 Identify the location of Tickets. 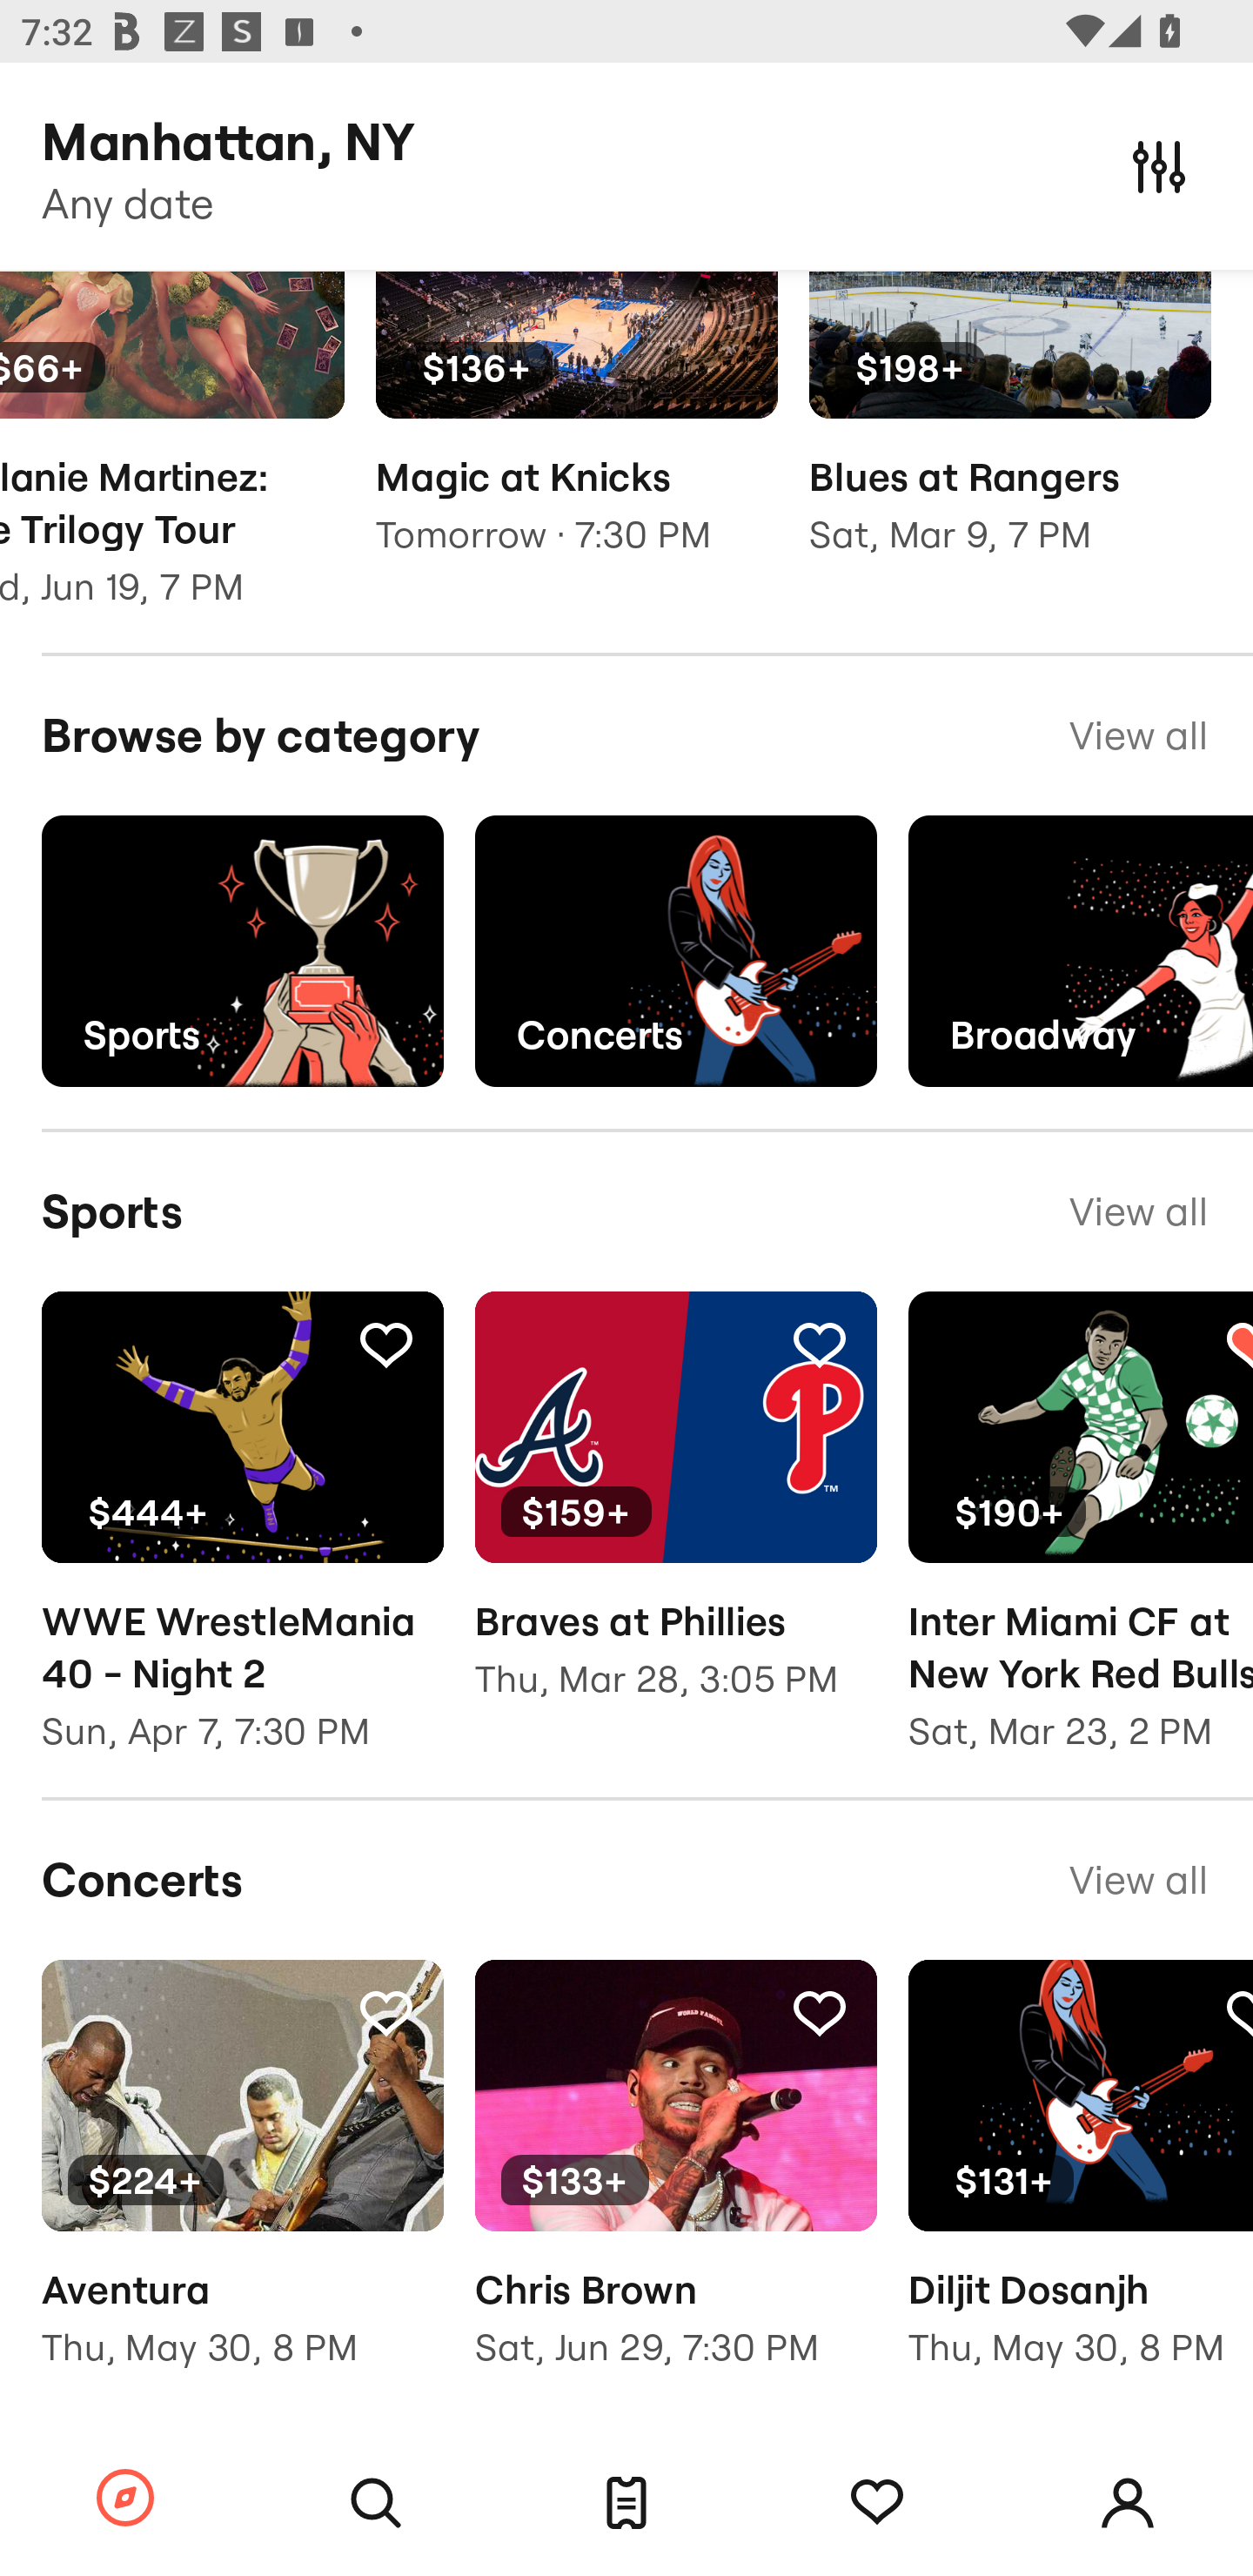
(626, 2503).